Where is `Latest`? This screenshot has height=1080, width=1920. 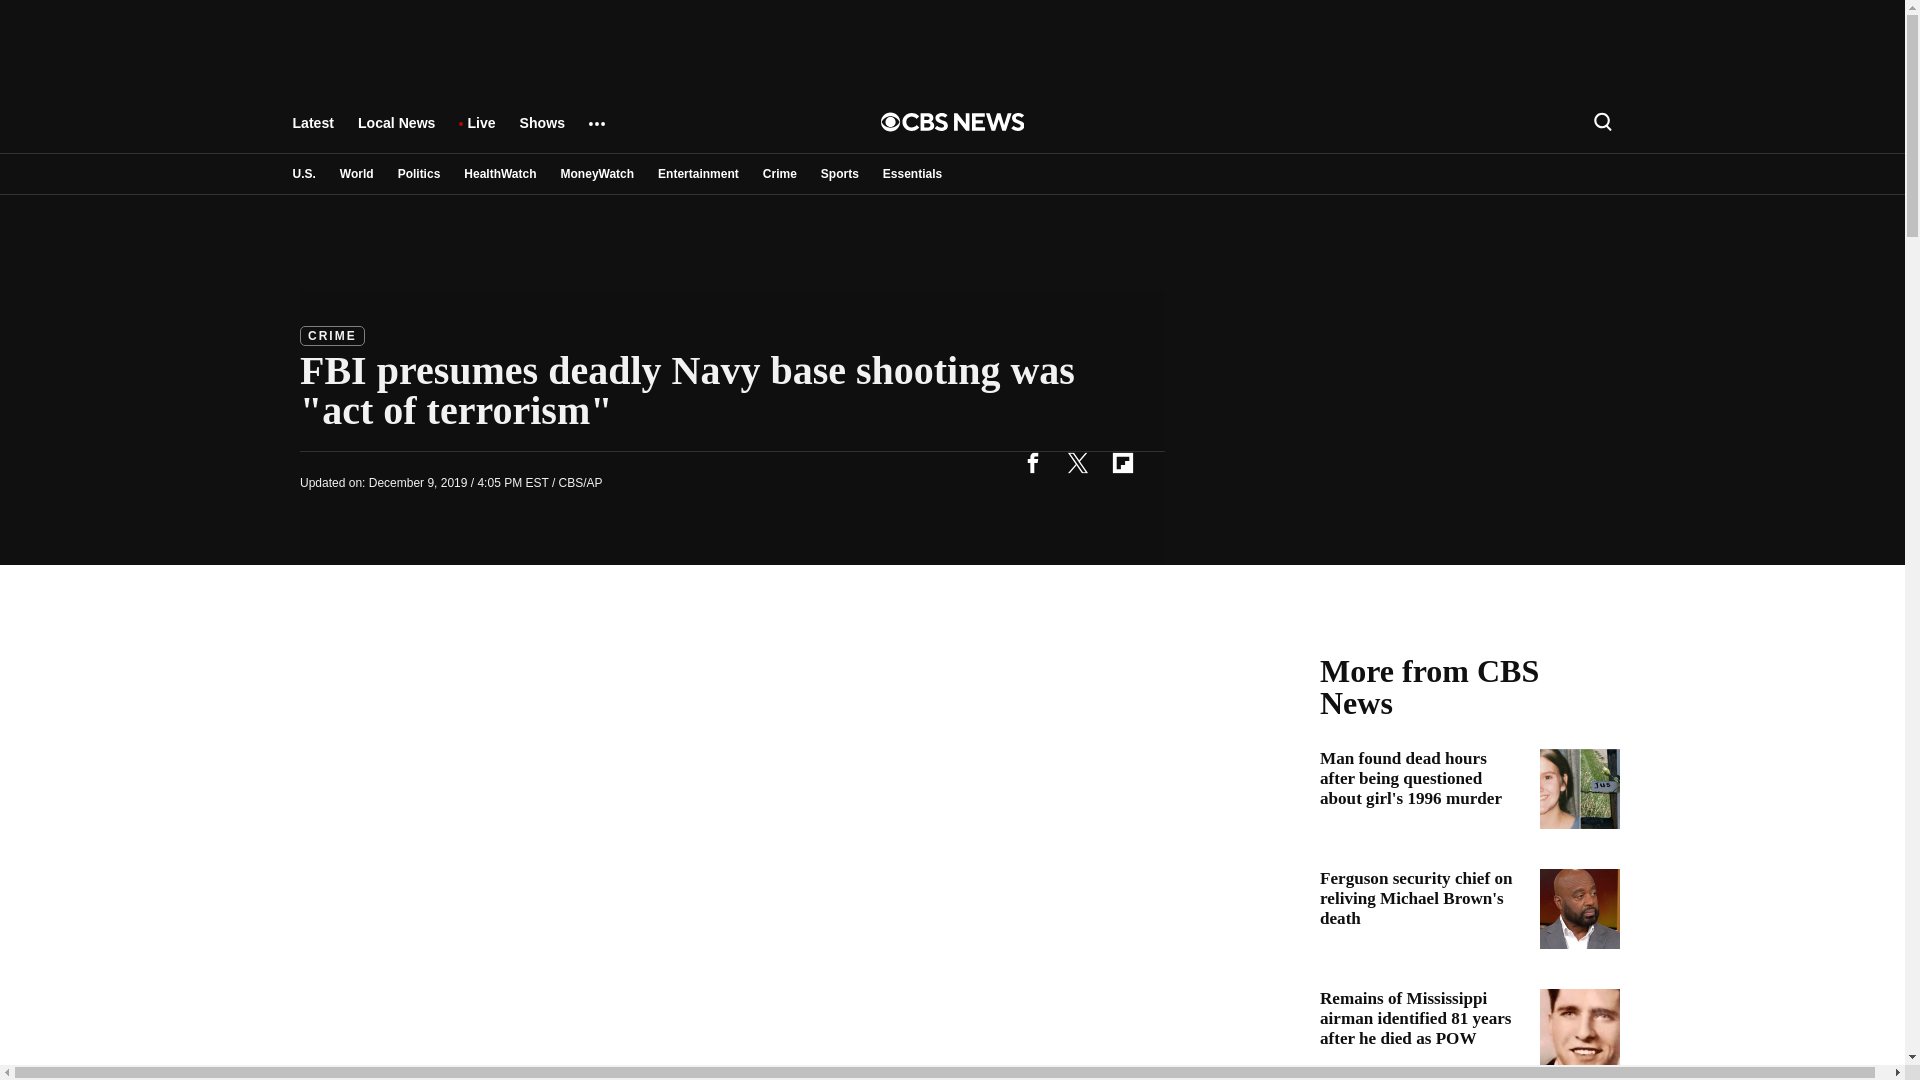 Latest is located at coordinates (312, 132).